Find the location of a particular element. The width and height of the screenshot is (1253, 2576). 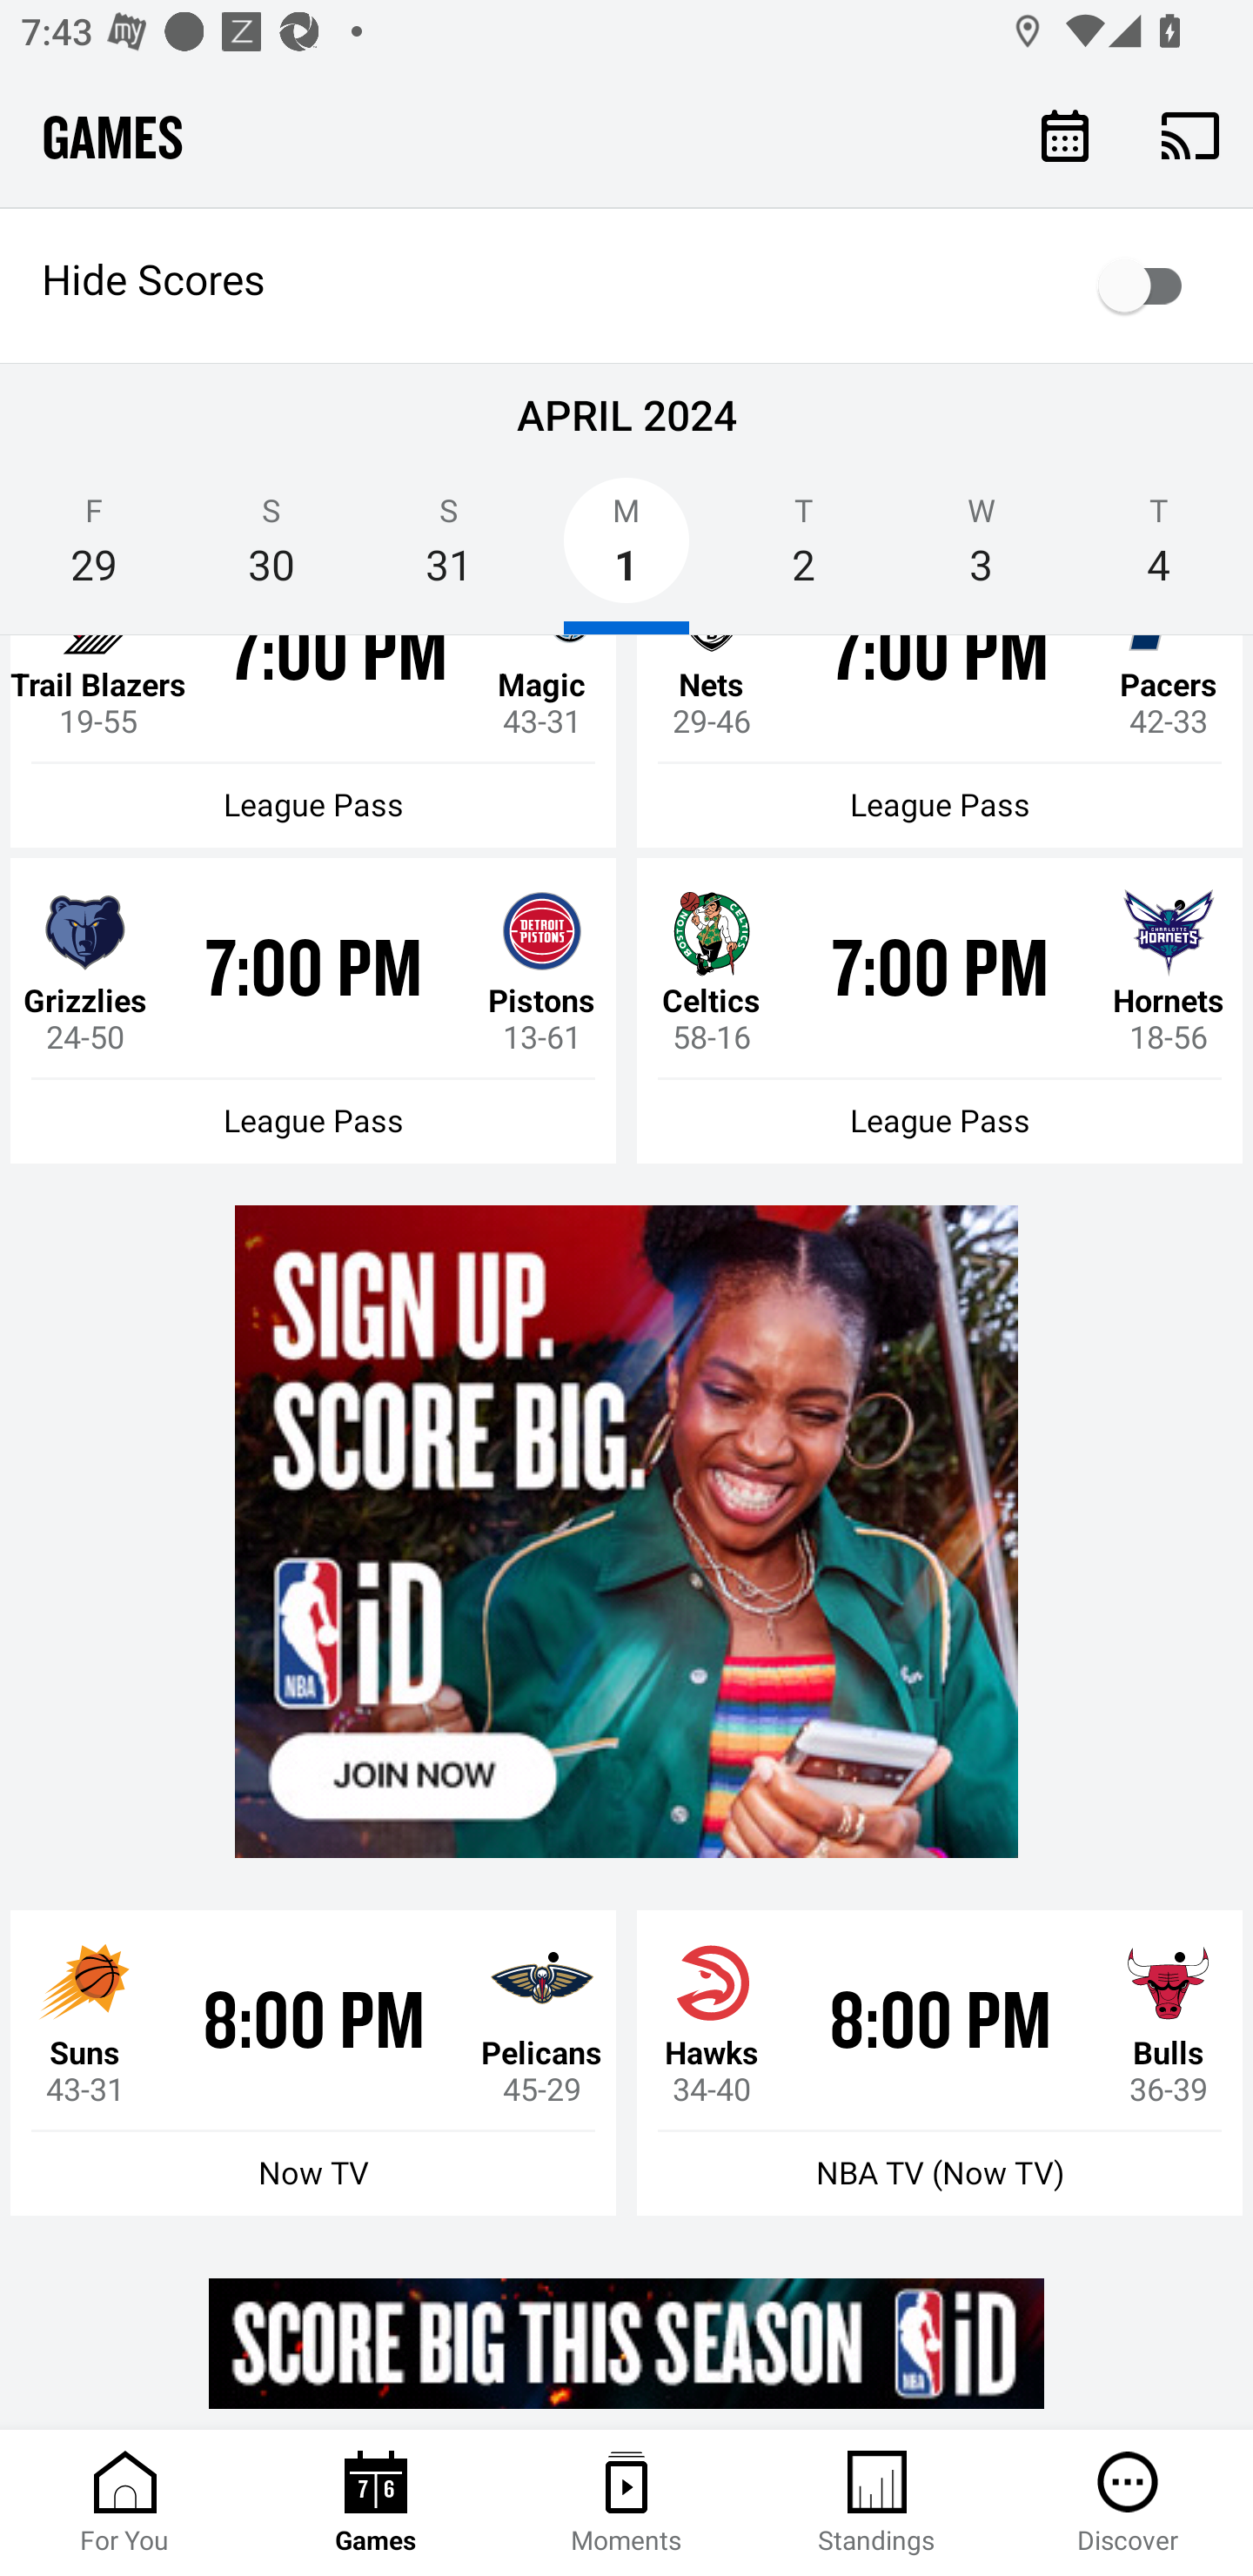

Hide Scores is located at coordinates (626, 285).